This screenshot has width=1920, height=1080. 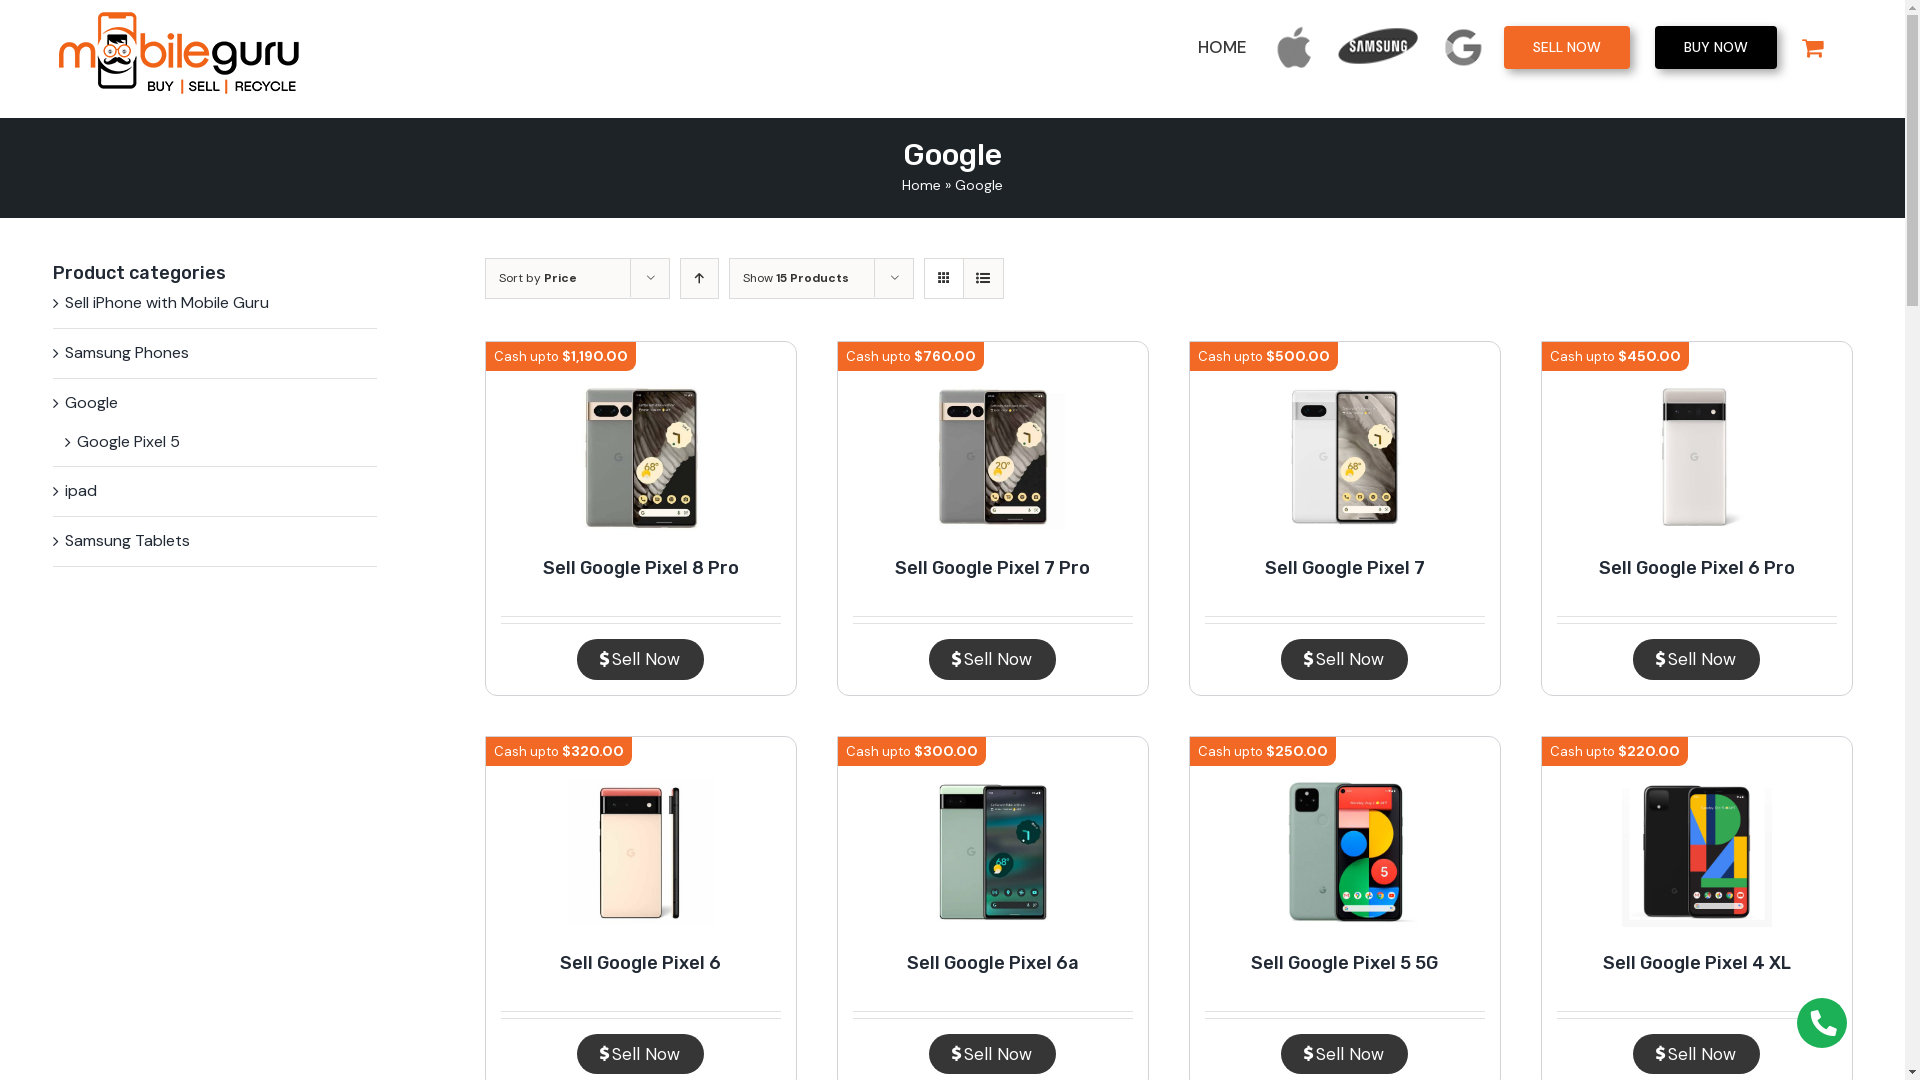 I want to click on Sell Now, so click(x=1344, y=660).